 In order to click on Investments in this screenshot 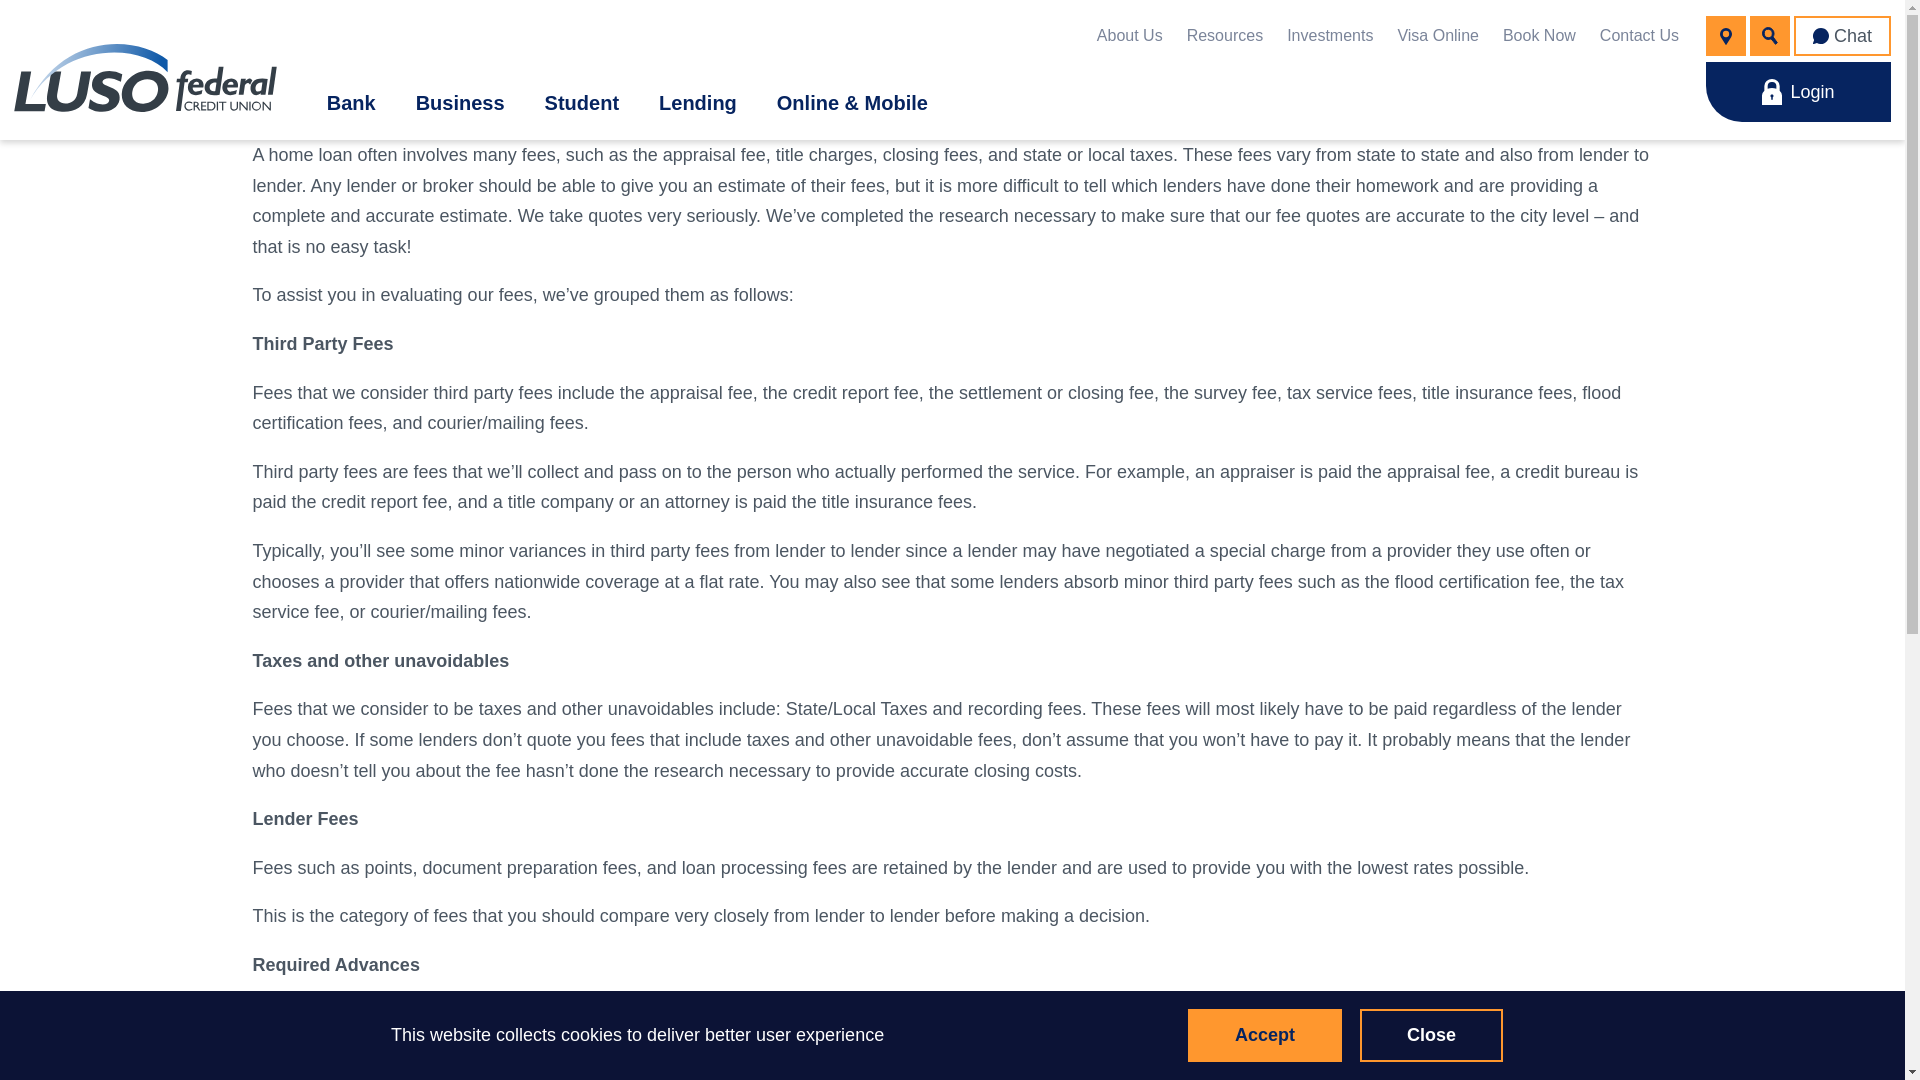, I will do `click(1329, 36)`.